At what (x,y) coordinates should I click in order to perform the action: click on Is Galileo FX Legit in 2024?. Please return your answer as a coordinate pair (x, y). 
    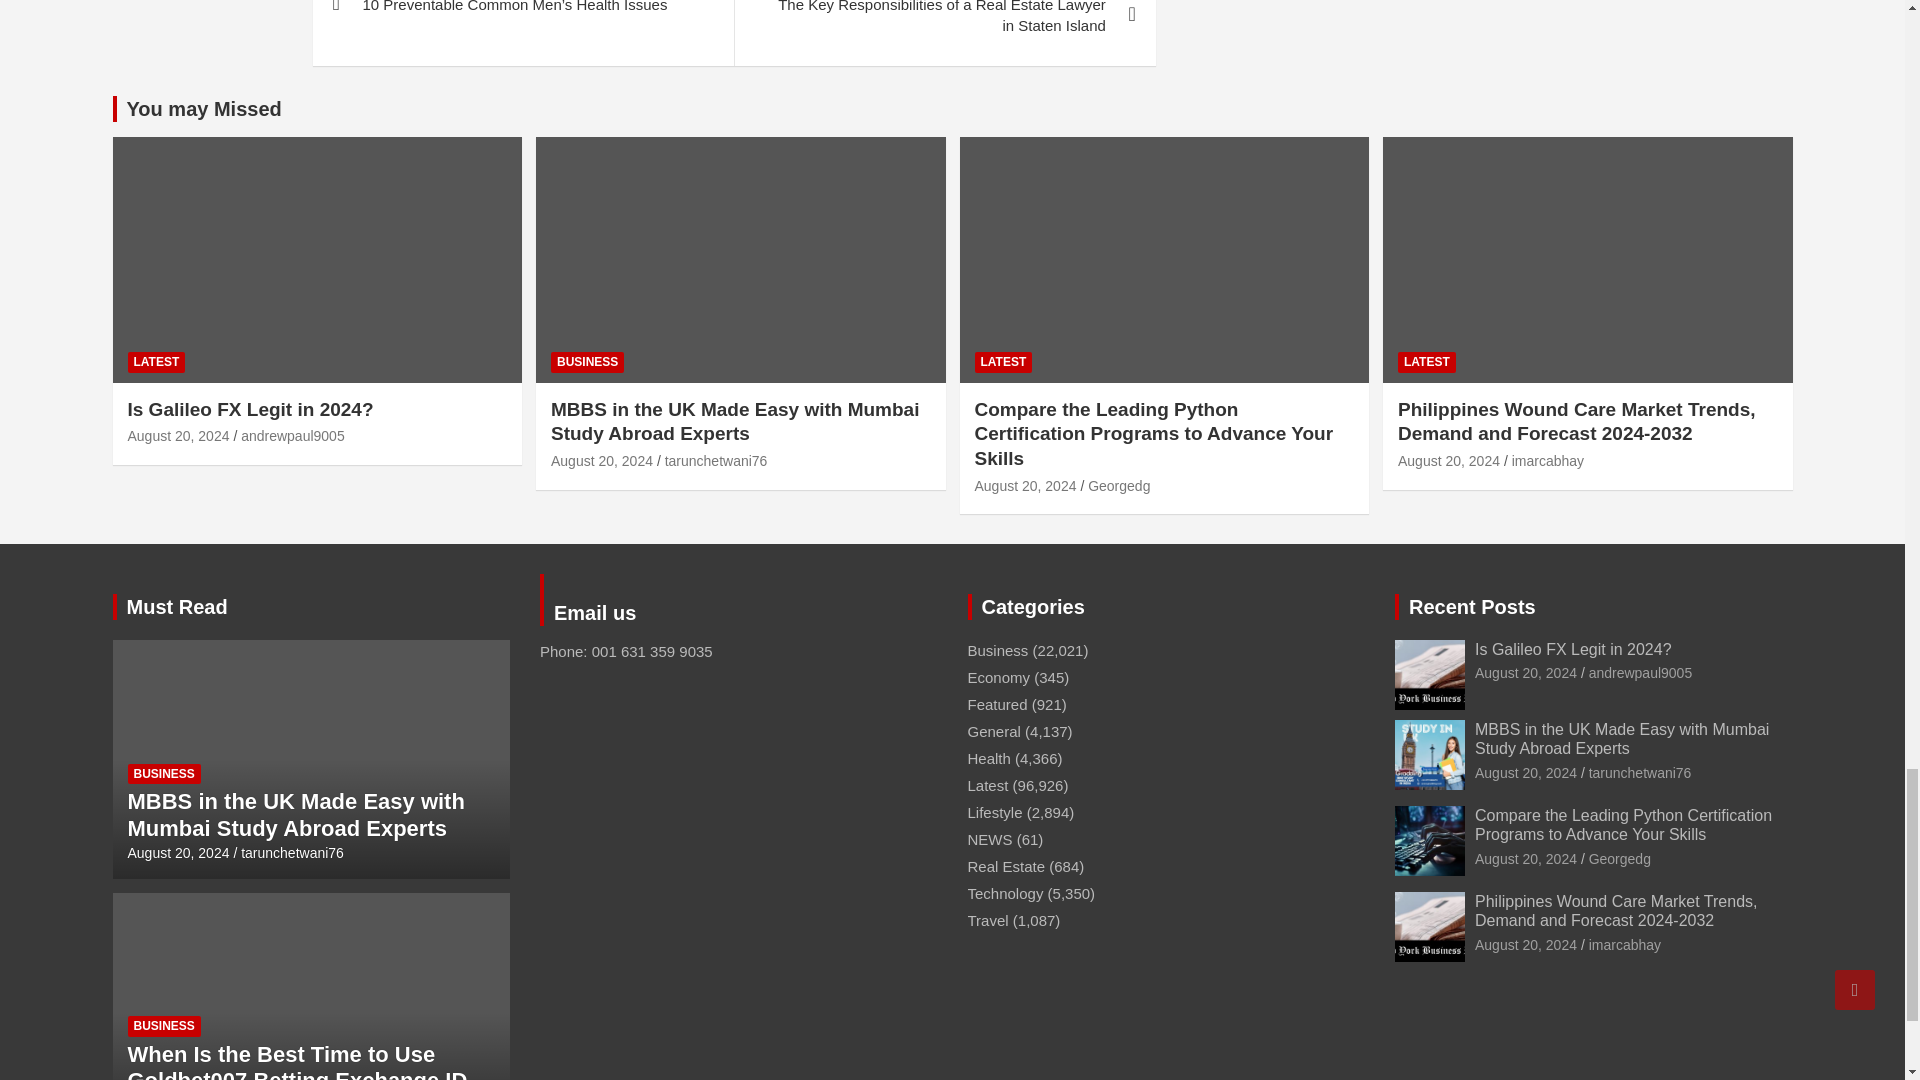
    Looking at the image, I should click on (179, 435).